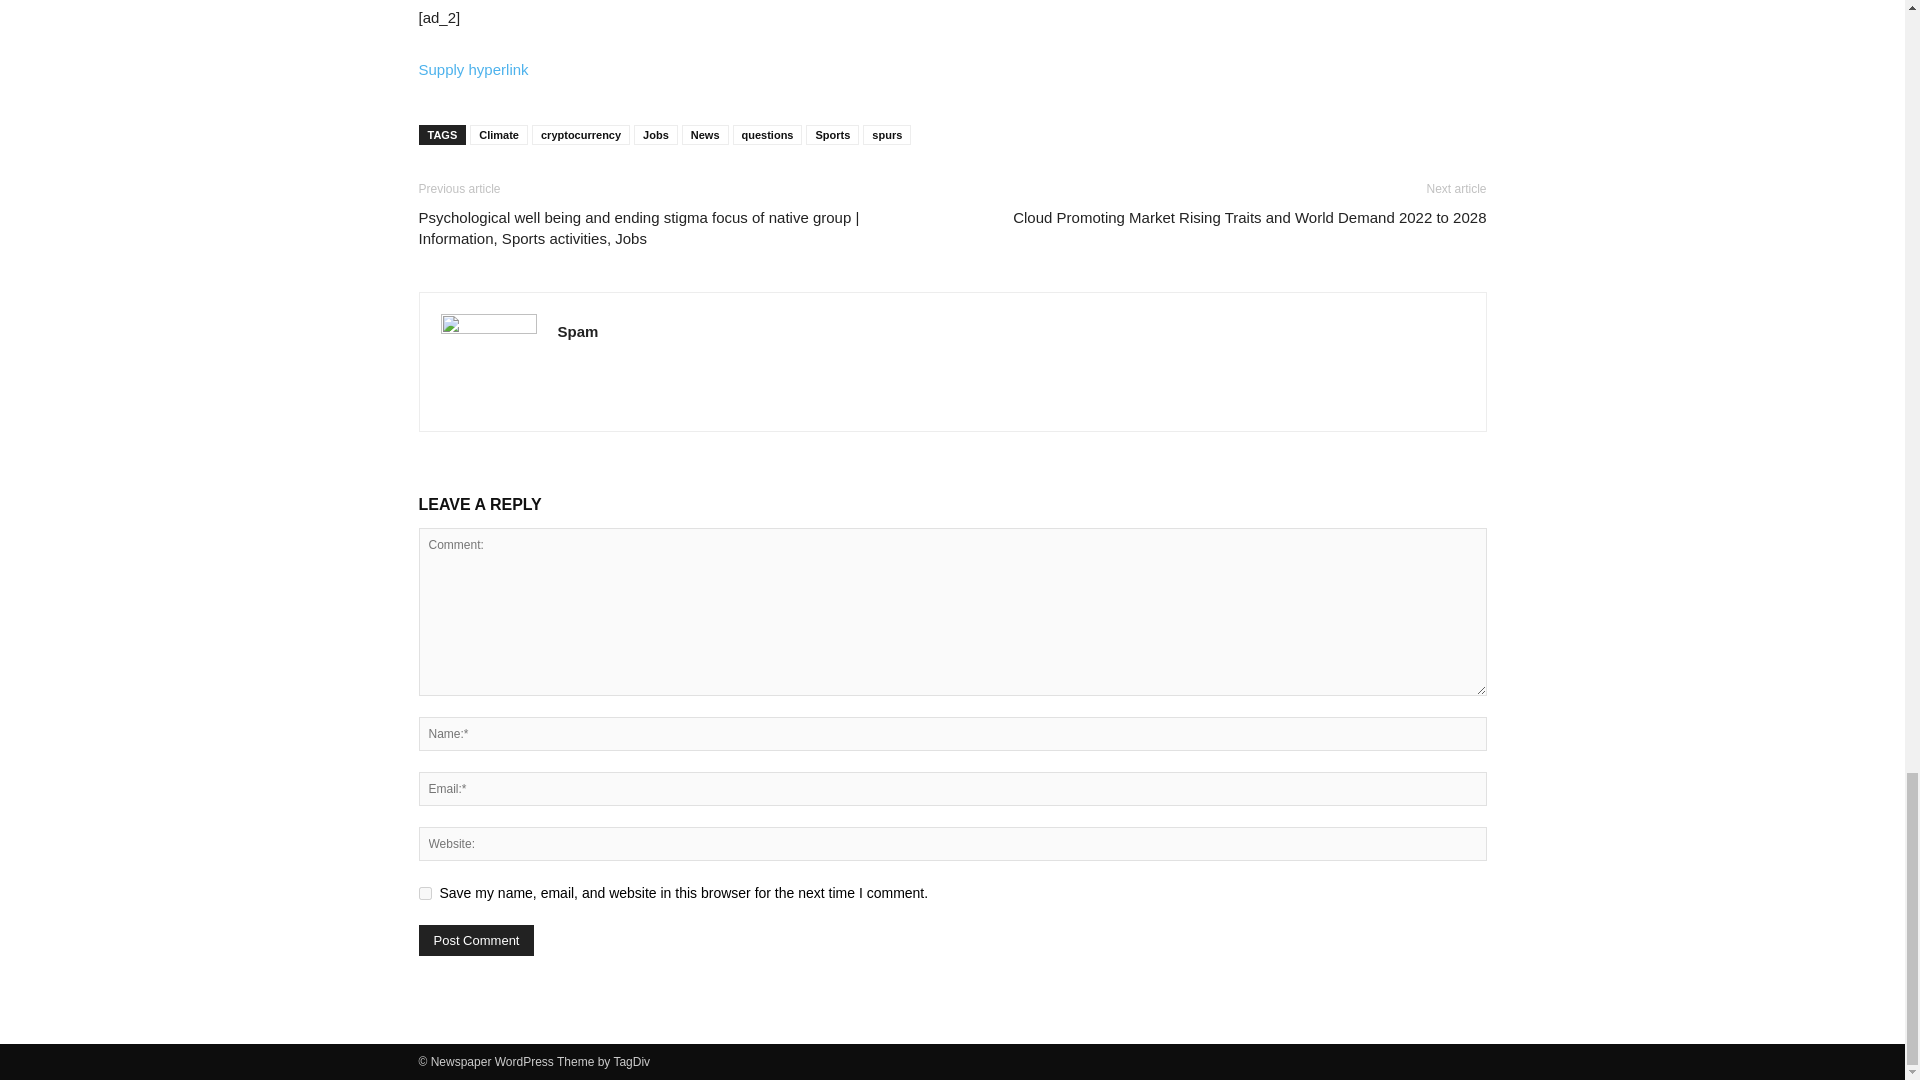  Describe the element at coordinates (832, 134) in the screenshot. I see `Sports` at that location.